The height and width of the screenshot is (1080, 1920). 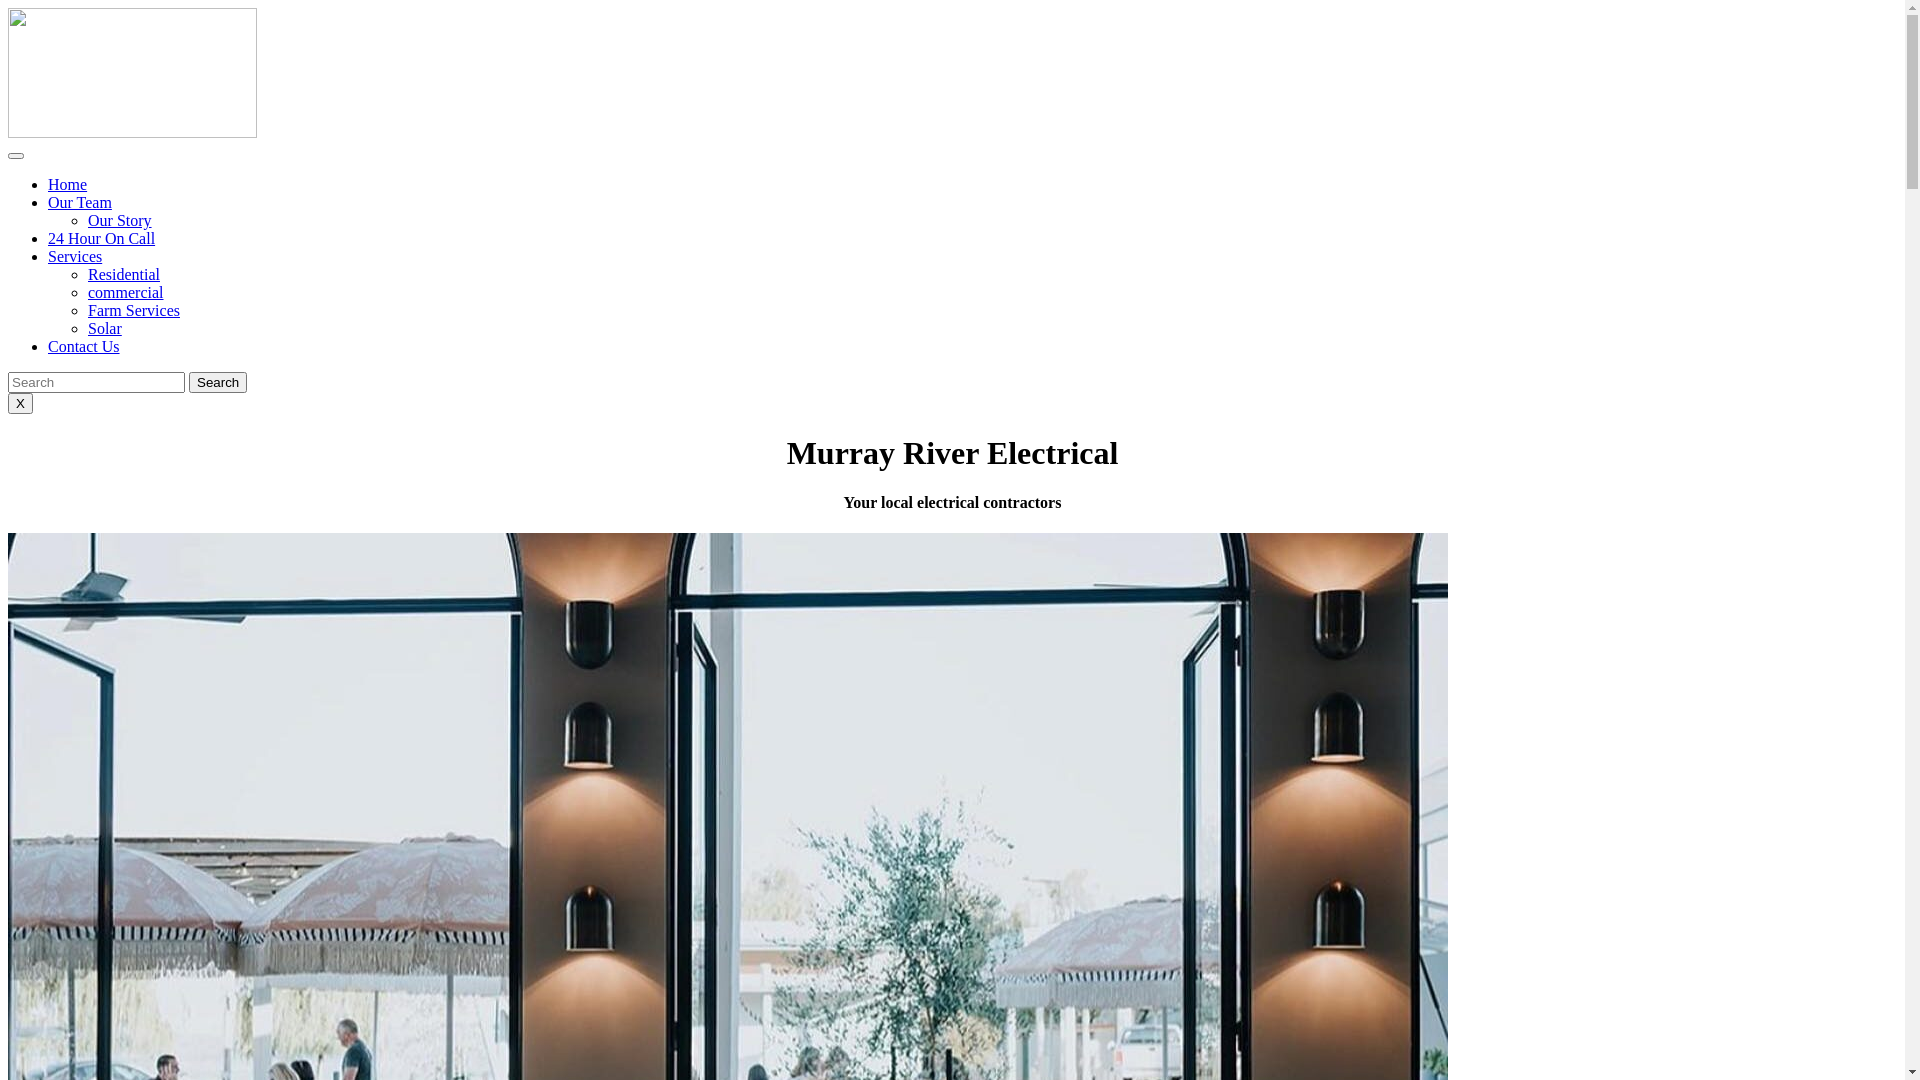 What do you see at coordinates (120, 220) in the screenshot?
I see `Our Story` at bounding box center [120, 220].